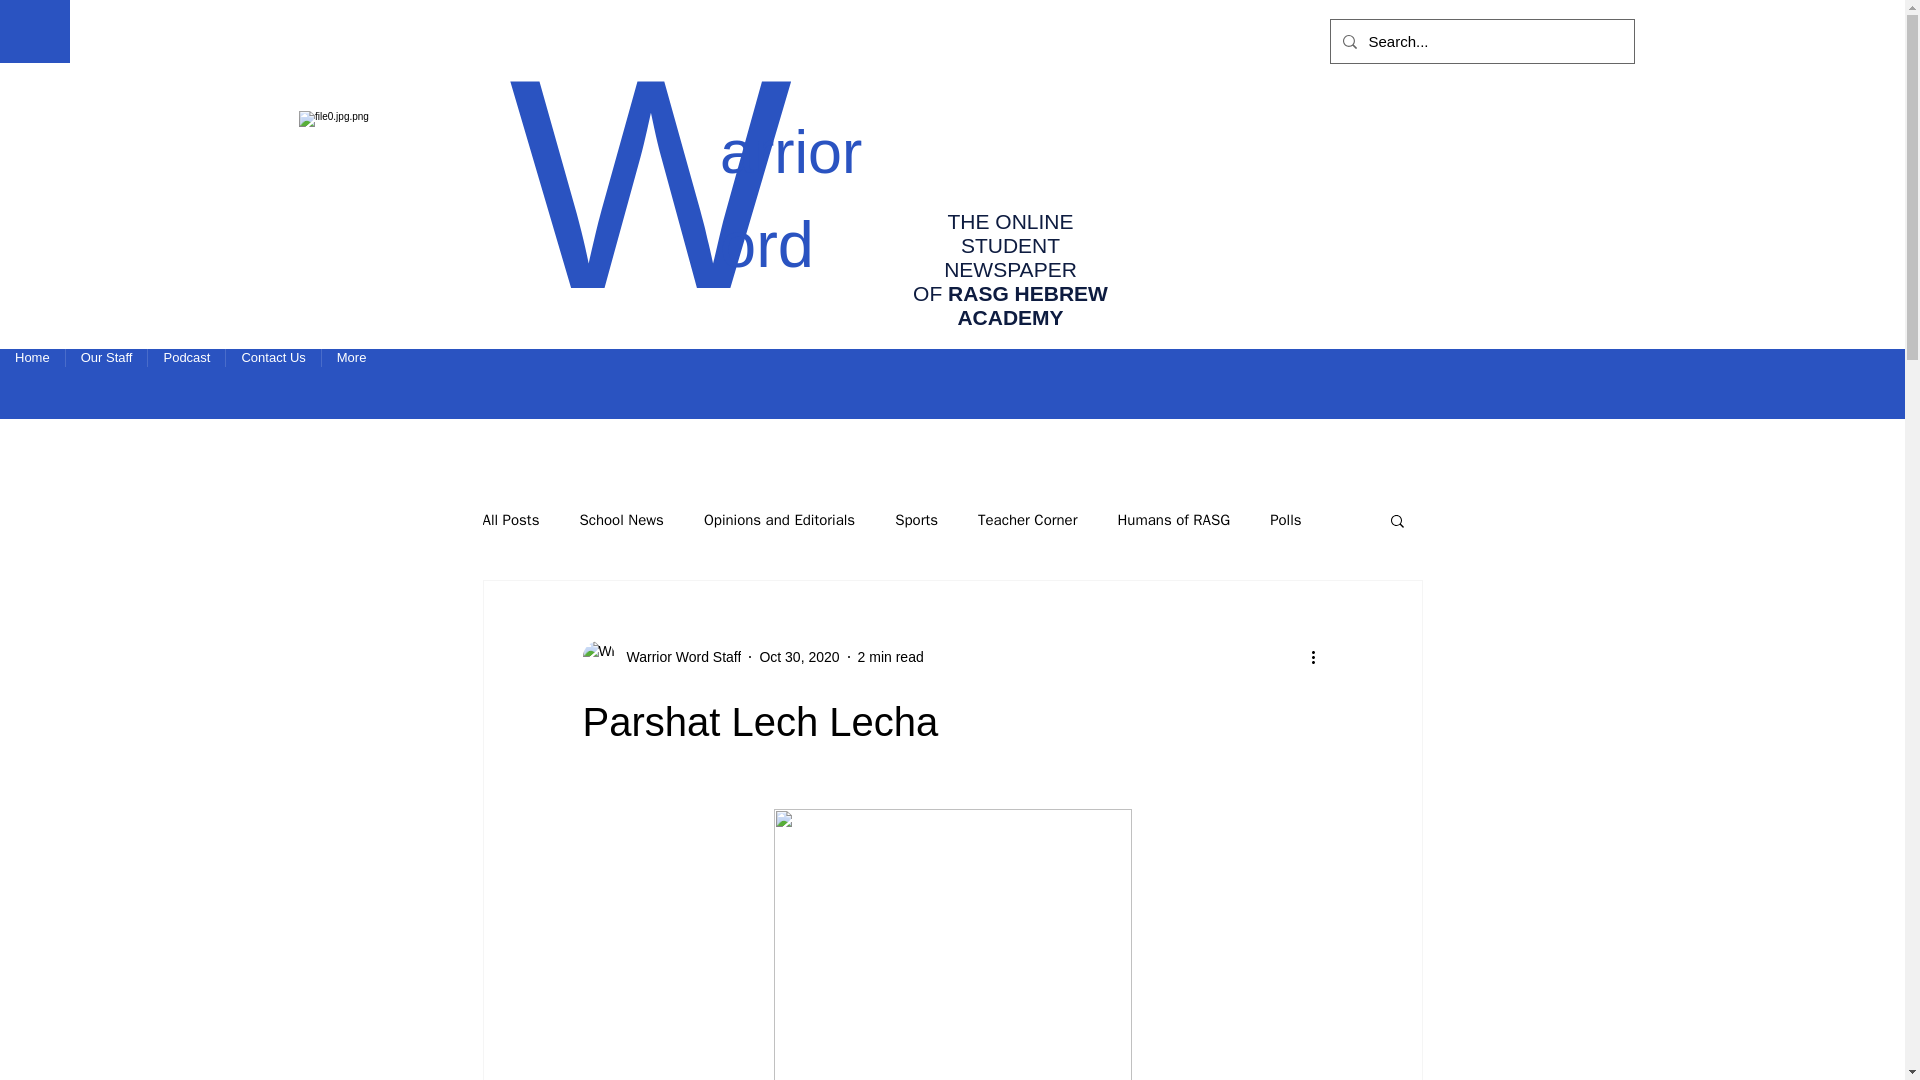  Describe the element at coordinates (620, 519) in the screenshot. I see `School News` at that location.